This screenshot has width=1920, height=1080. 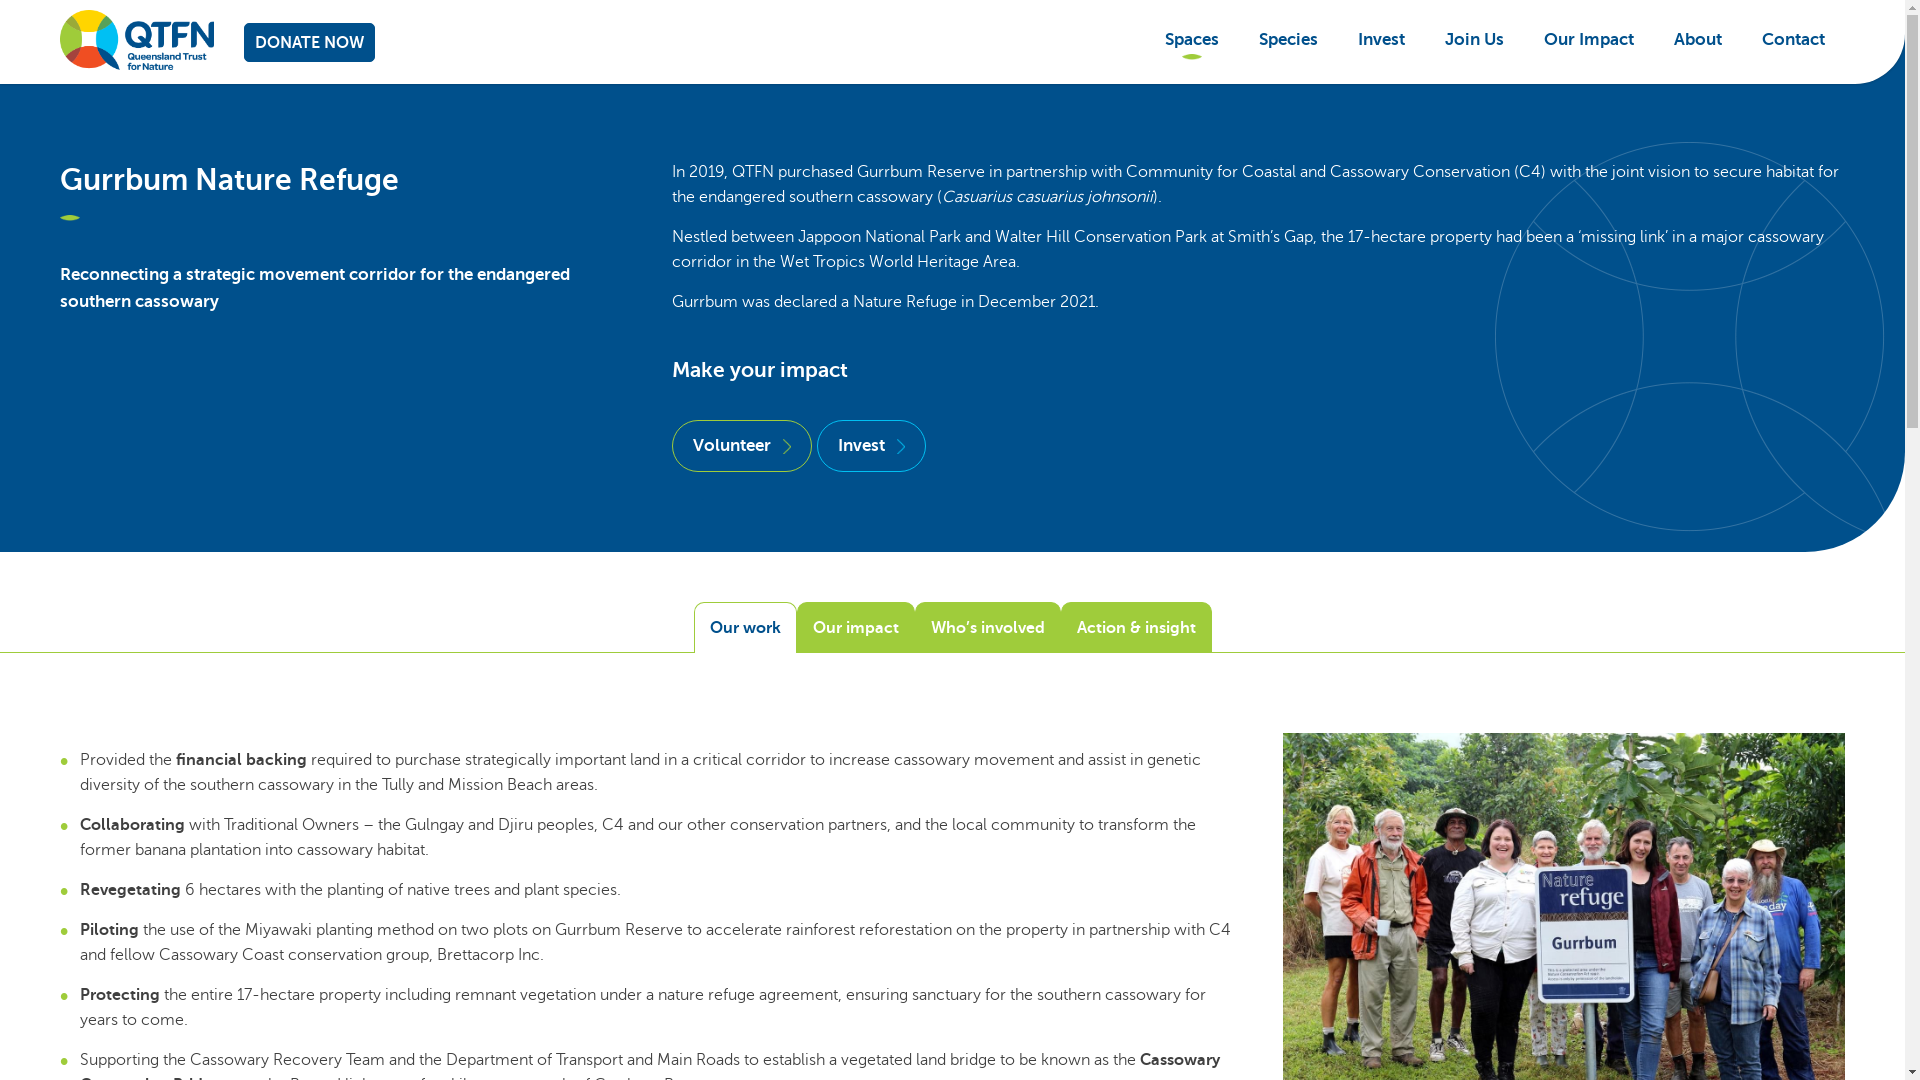 What do you see at coordinates (1794, 40) in the screenshot?
I see `Contact` at bounding box center [1794, 40].